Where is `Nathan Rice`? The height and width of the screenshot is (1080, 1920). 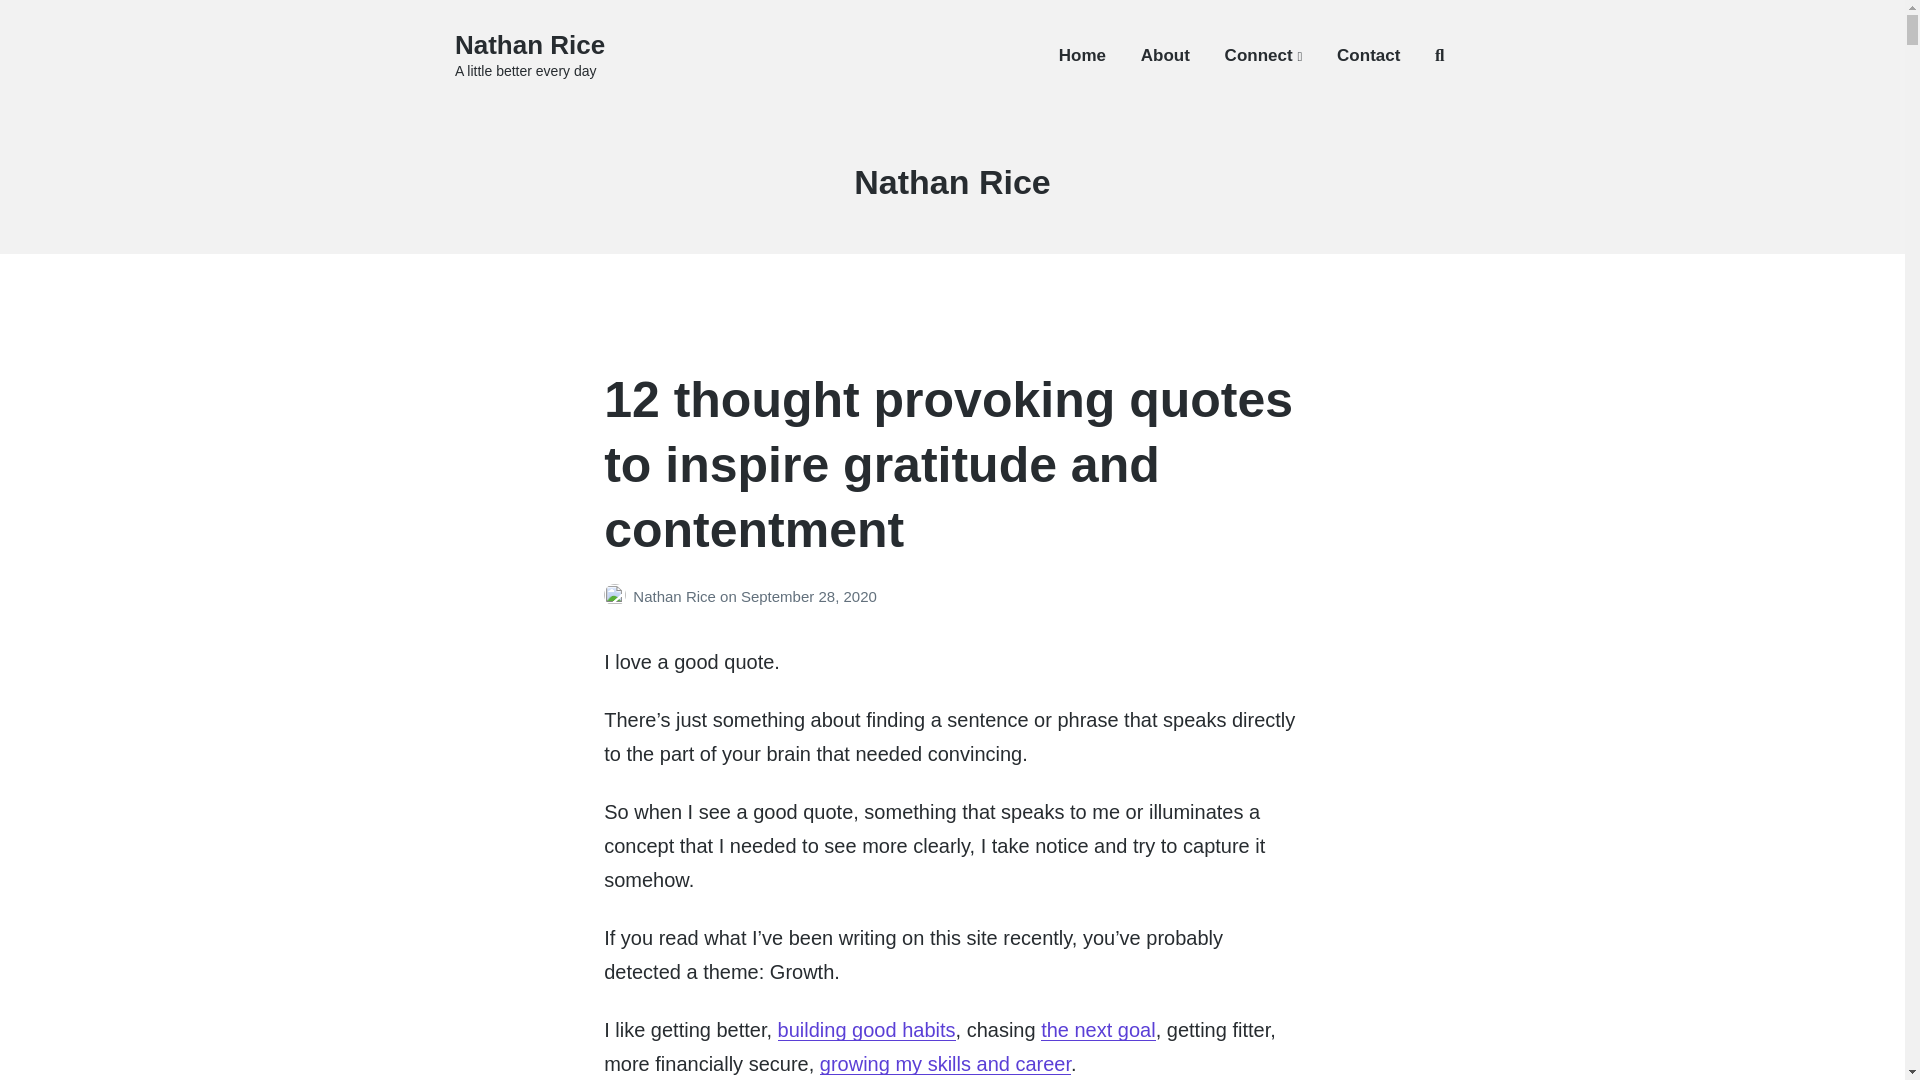
Nathan Rice is located at coordinates (676, 596).